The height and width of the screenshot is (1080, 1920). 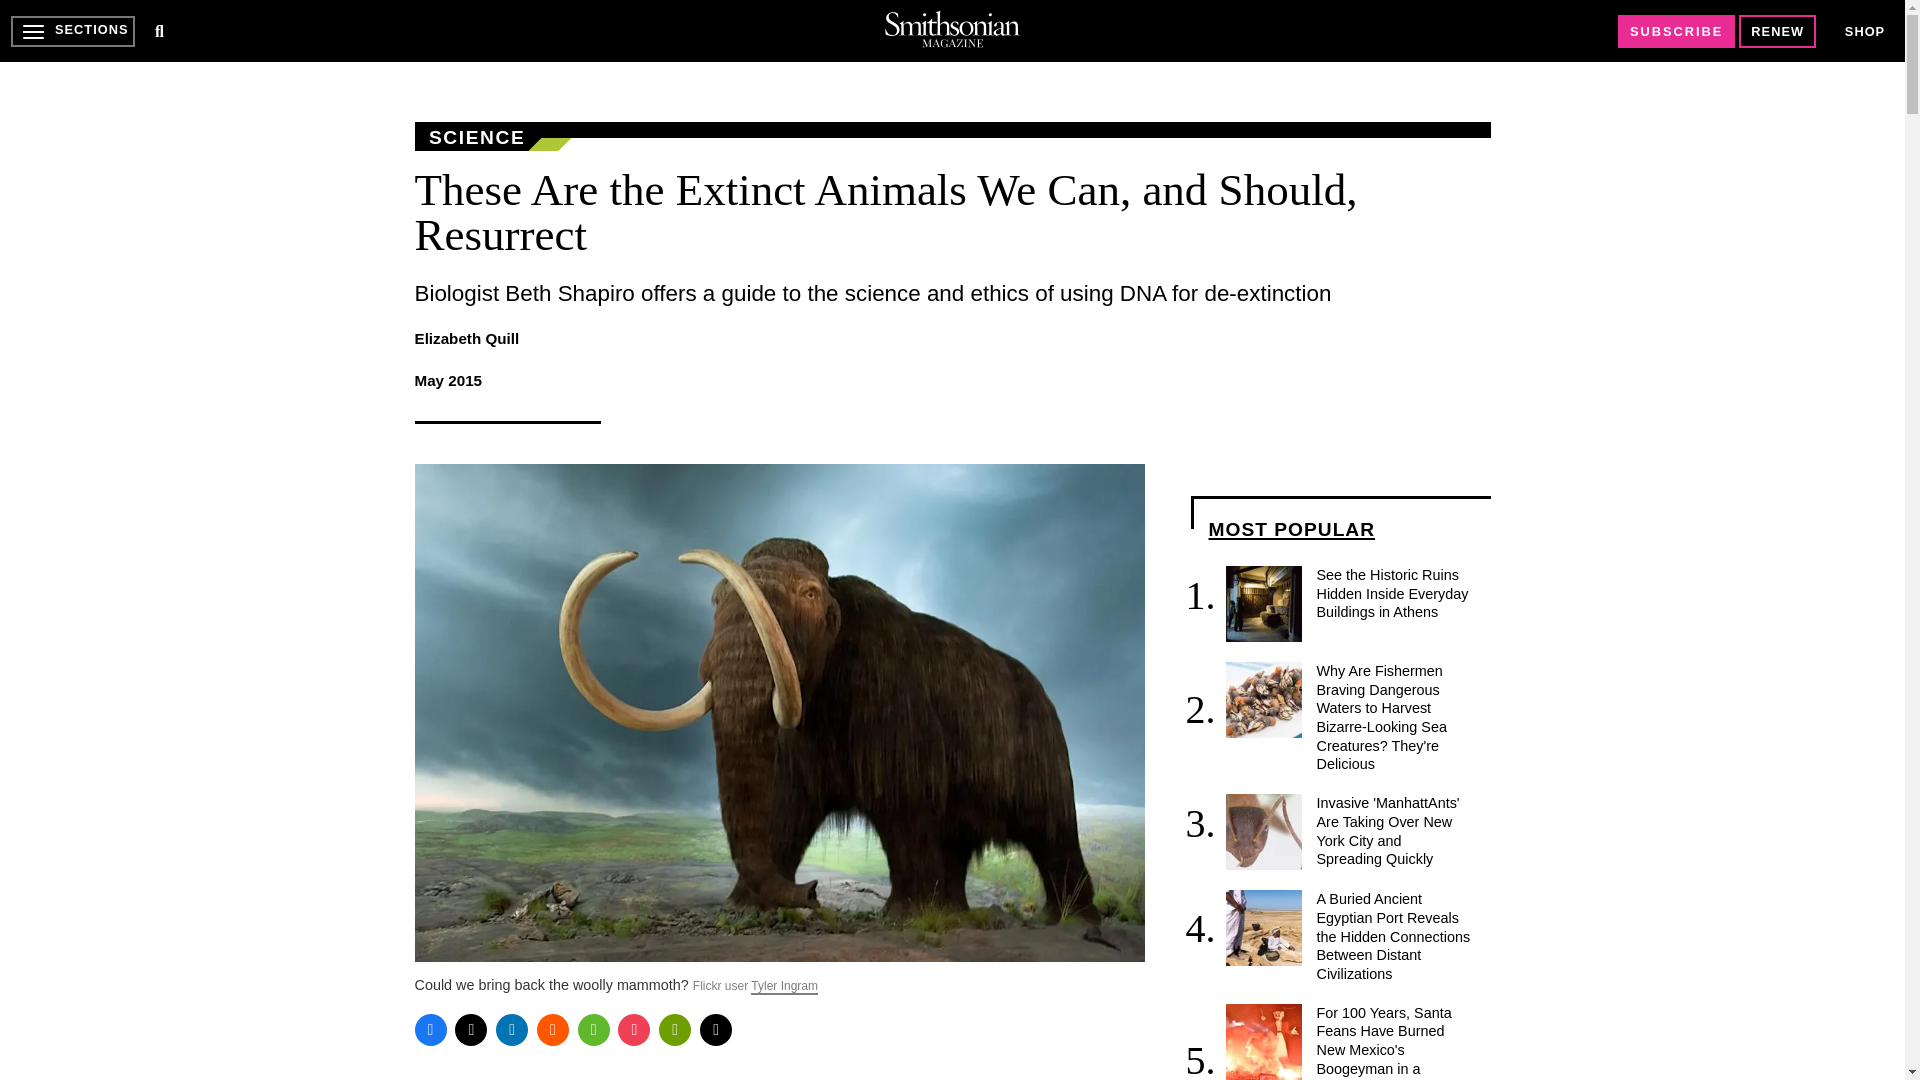 I want to click on SHOP, so click(x=1865, y=30).